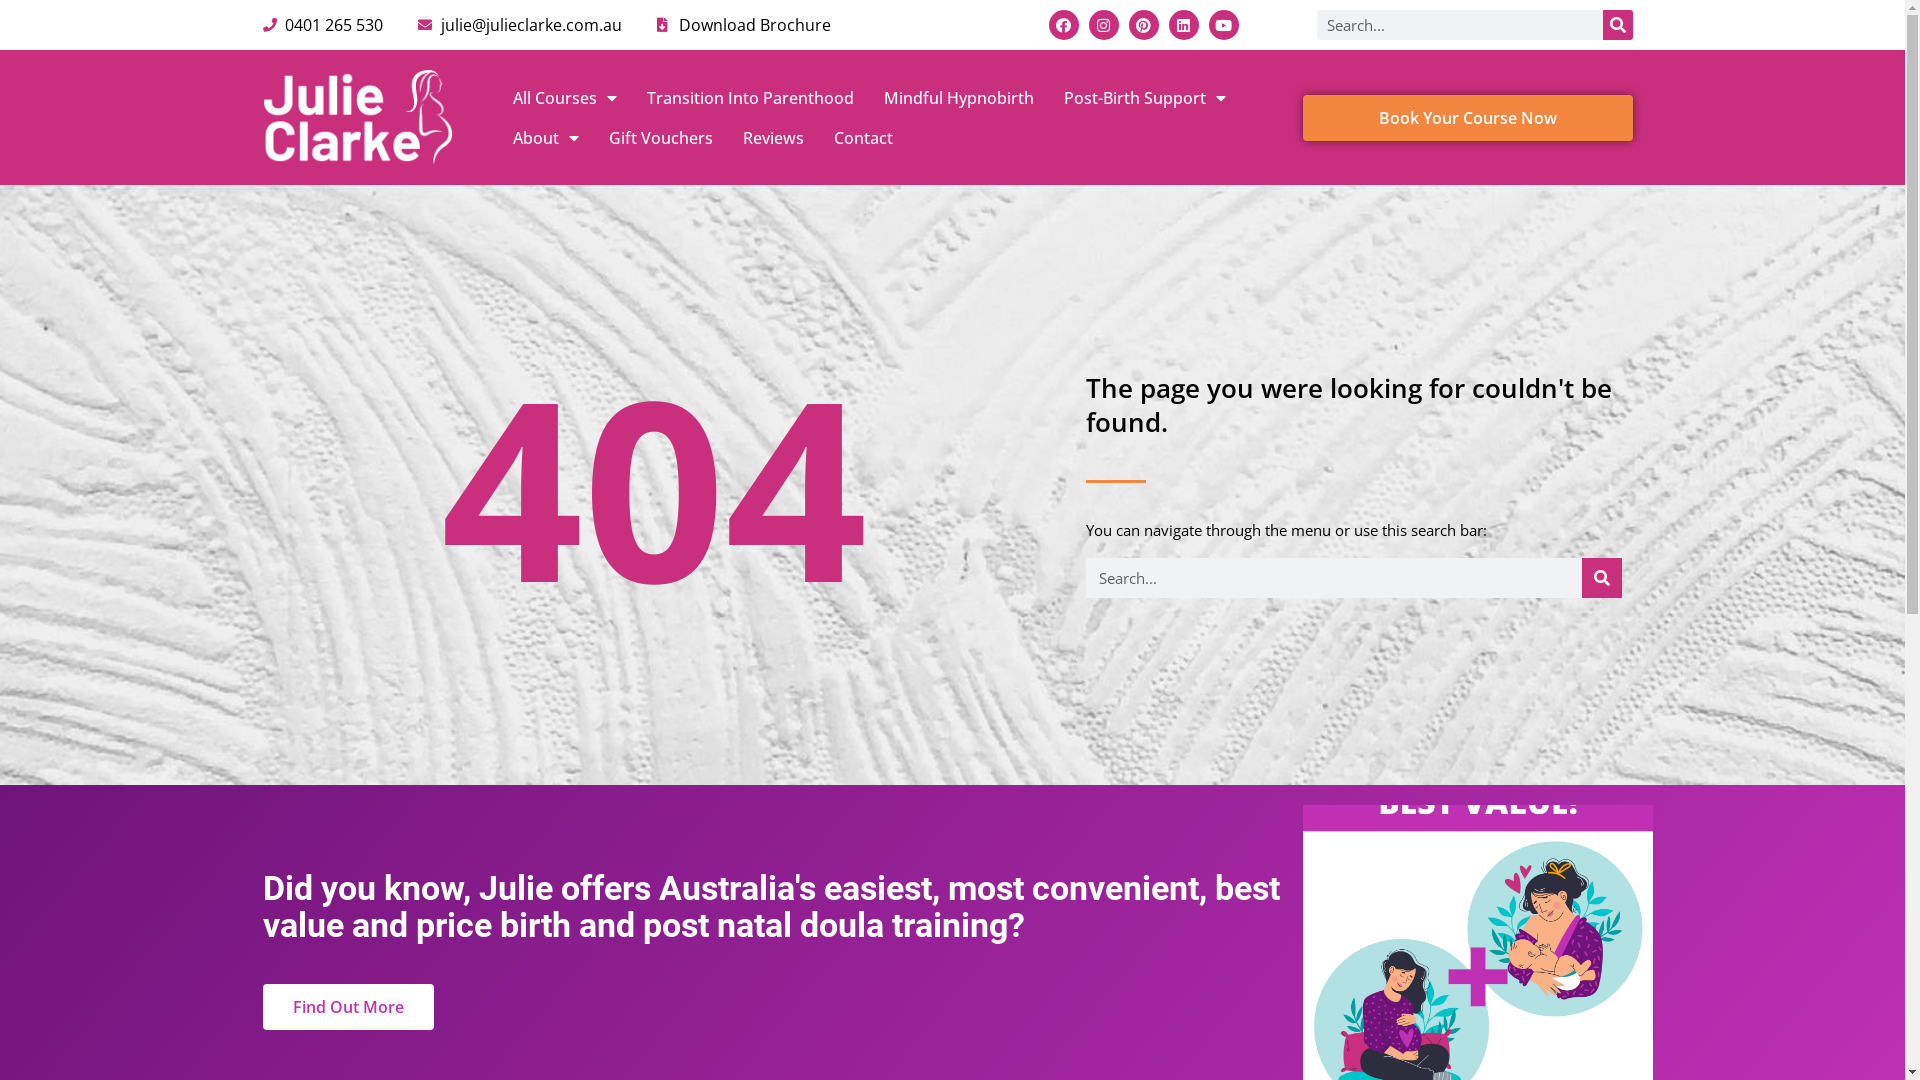 The height and width of the screenshot is (1080, 1920). Describe the element at coordinates (744, 25) in the screenshot. I see `Download Brochure` at that location.